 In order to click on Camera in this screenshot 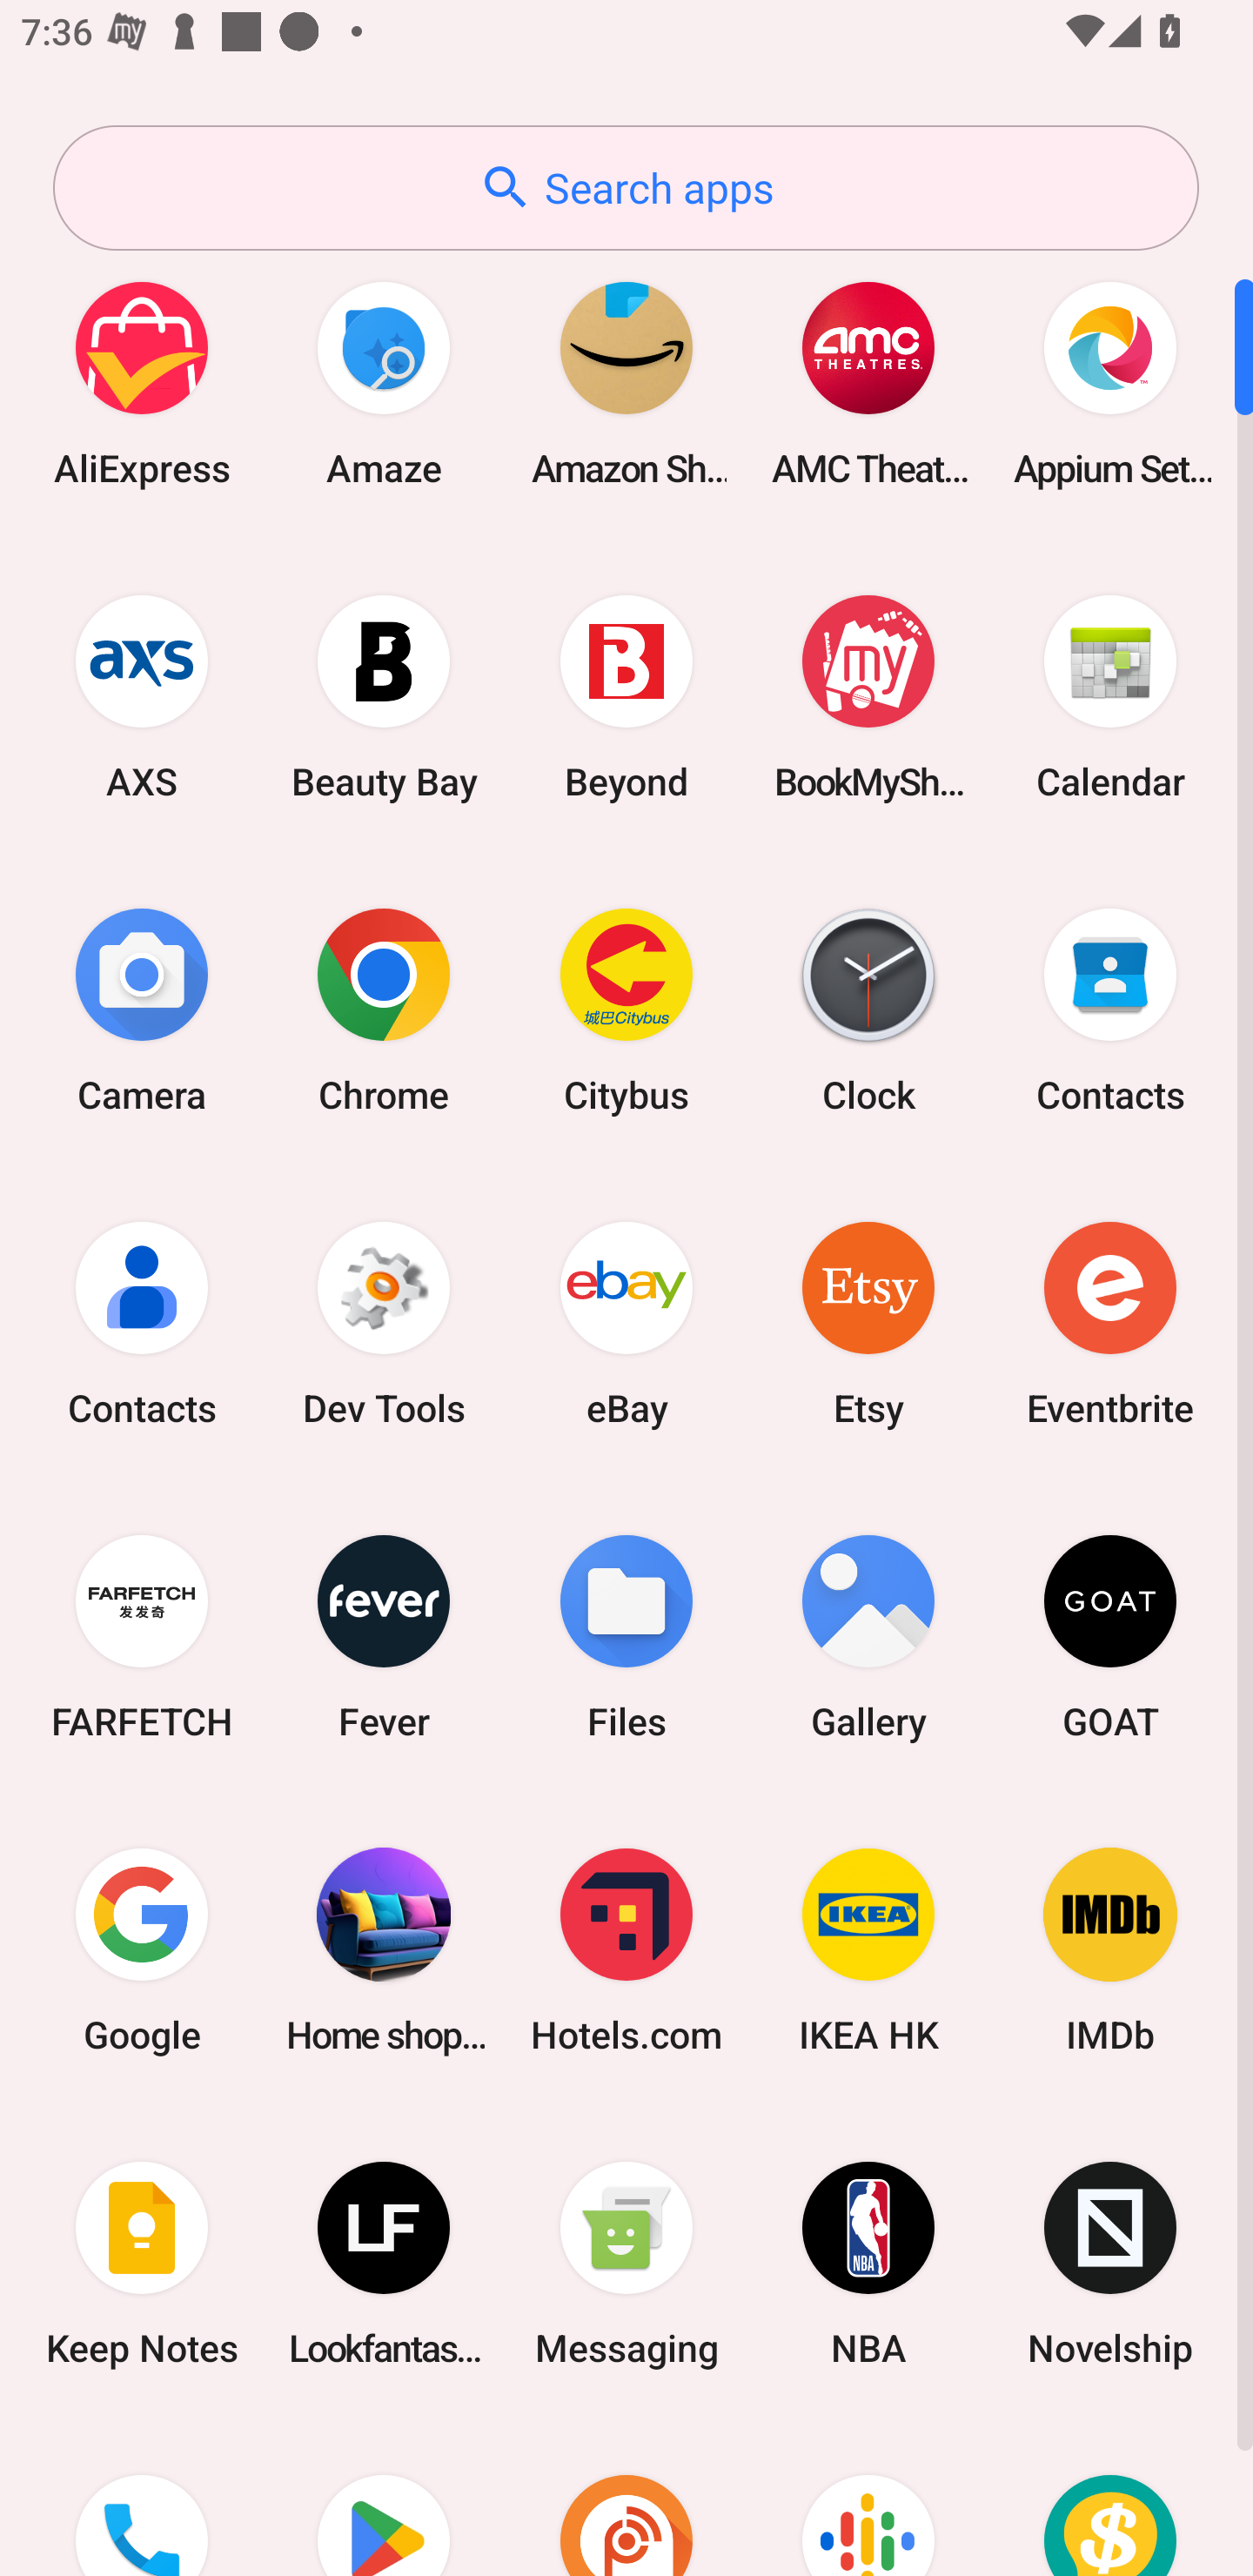, I will do `click(142, 1010)`.